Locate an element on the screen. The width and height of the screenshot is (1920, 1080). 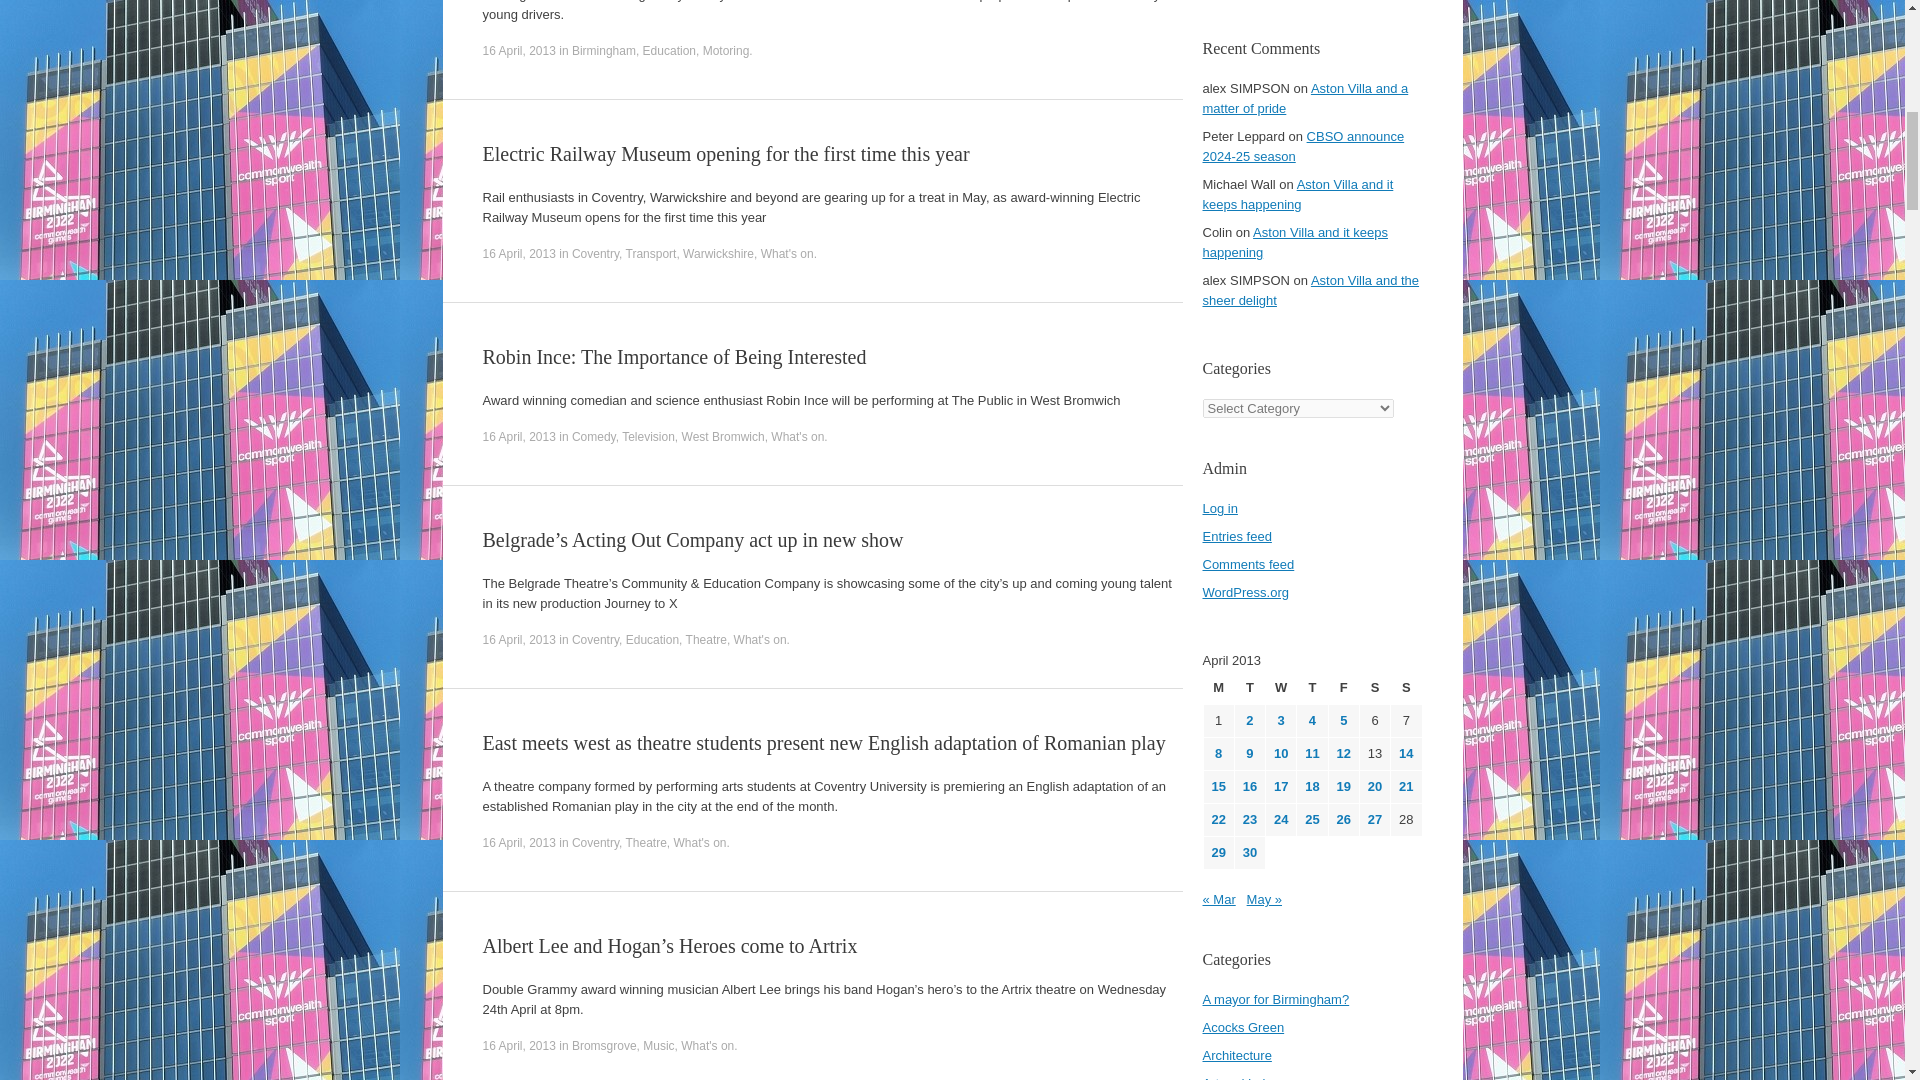
Television is located at coordinates (648, 436).